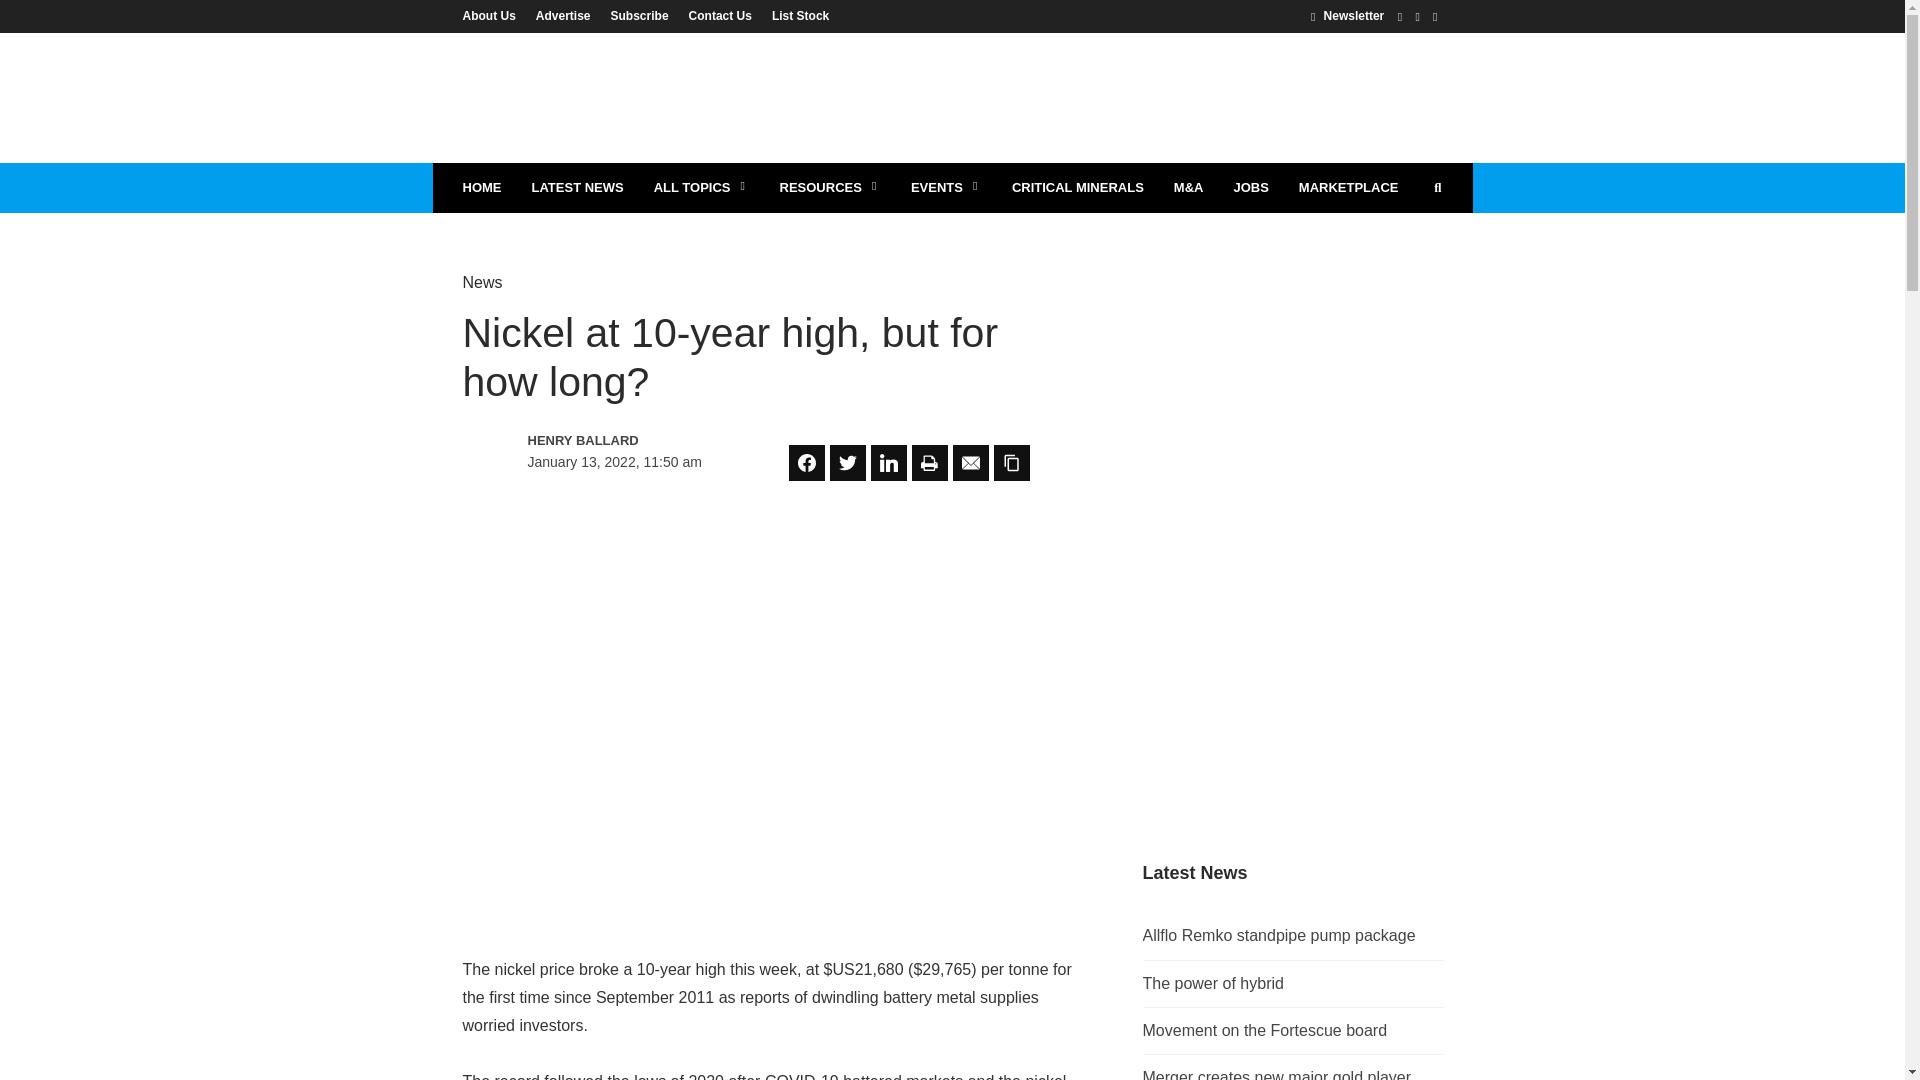 This screenshot has width=1920, height=1080. What do you see at coordinates (702, 188) in the screenshot?
I see `ALL TOPICS` at bounding box center [702, 188].